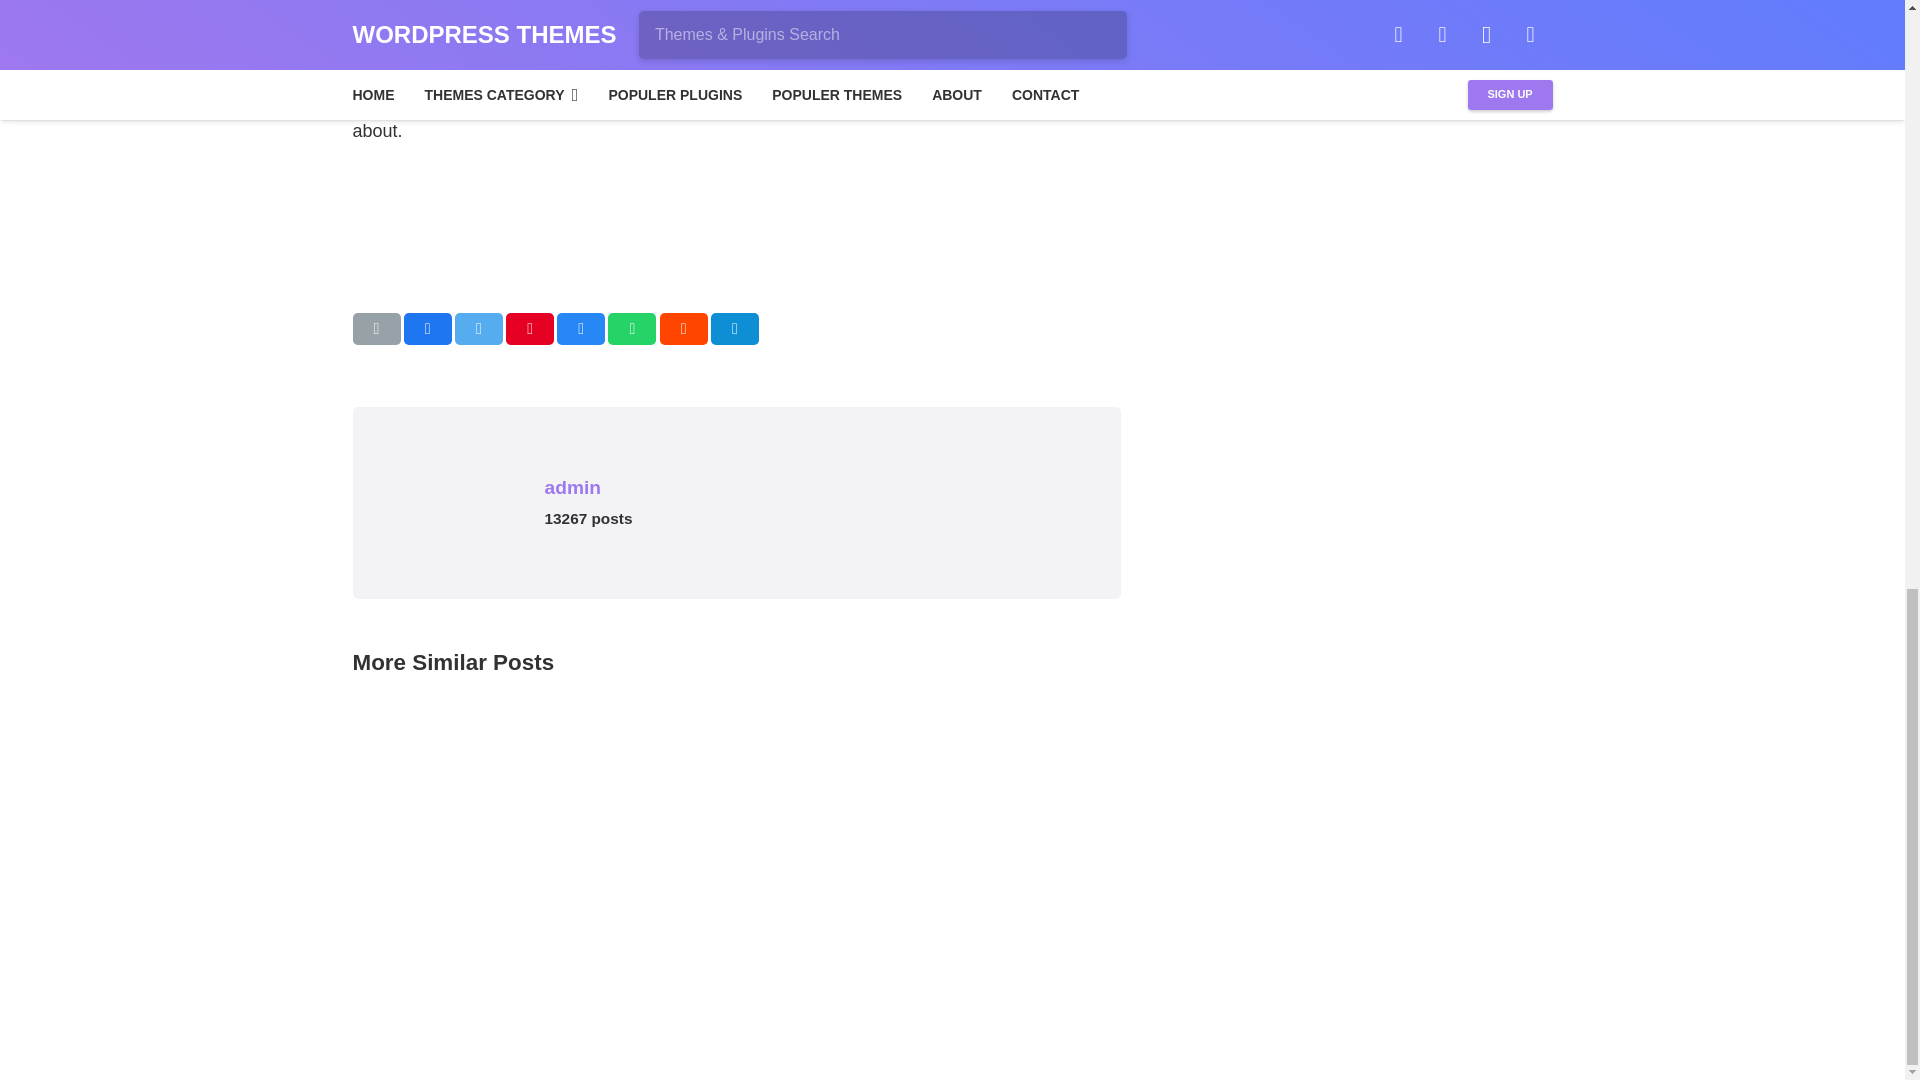 The height and width of the screenshot is (1080, 1920). Describe the element at coordinates (530, 328) in the screenshot. I see `Pin this` at that location.